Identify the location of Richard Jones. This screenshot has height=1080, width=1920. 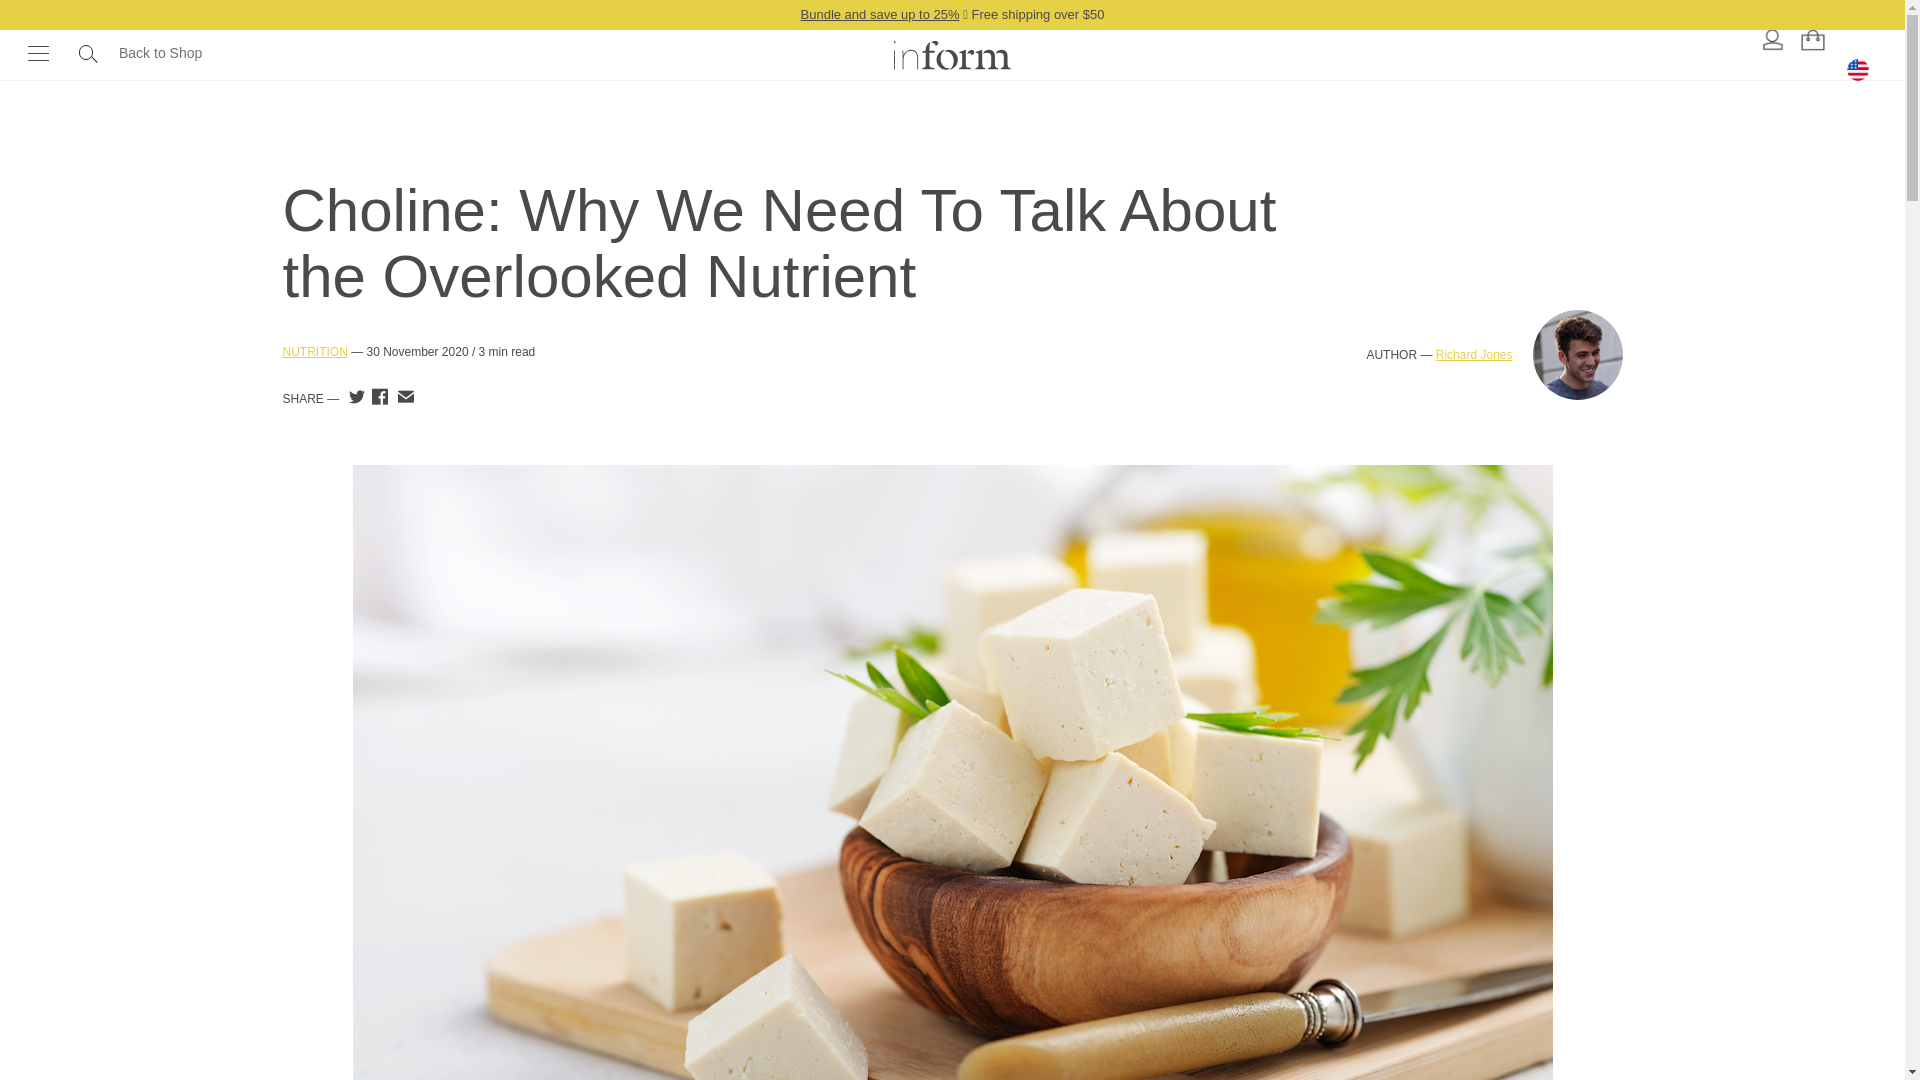
(1474, 354).